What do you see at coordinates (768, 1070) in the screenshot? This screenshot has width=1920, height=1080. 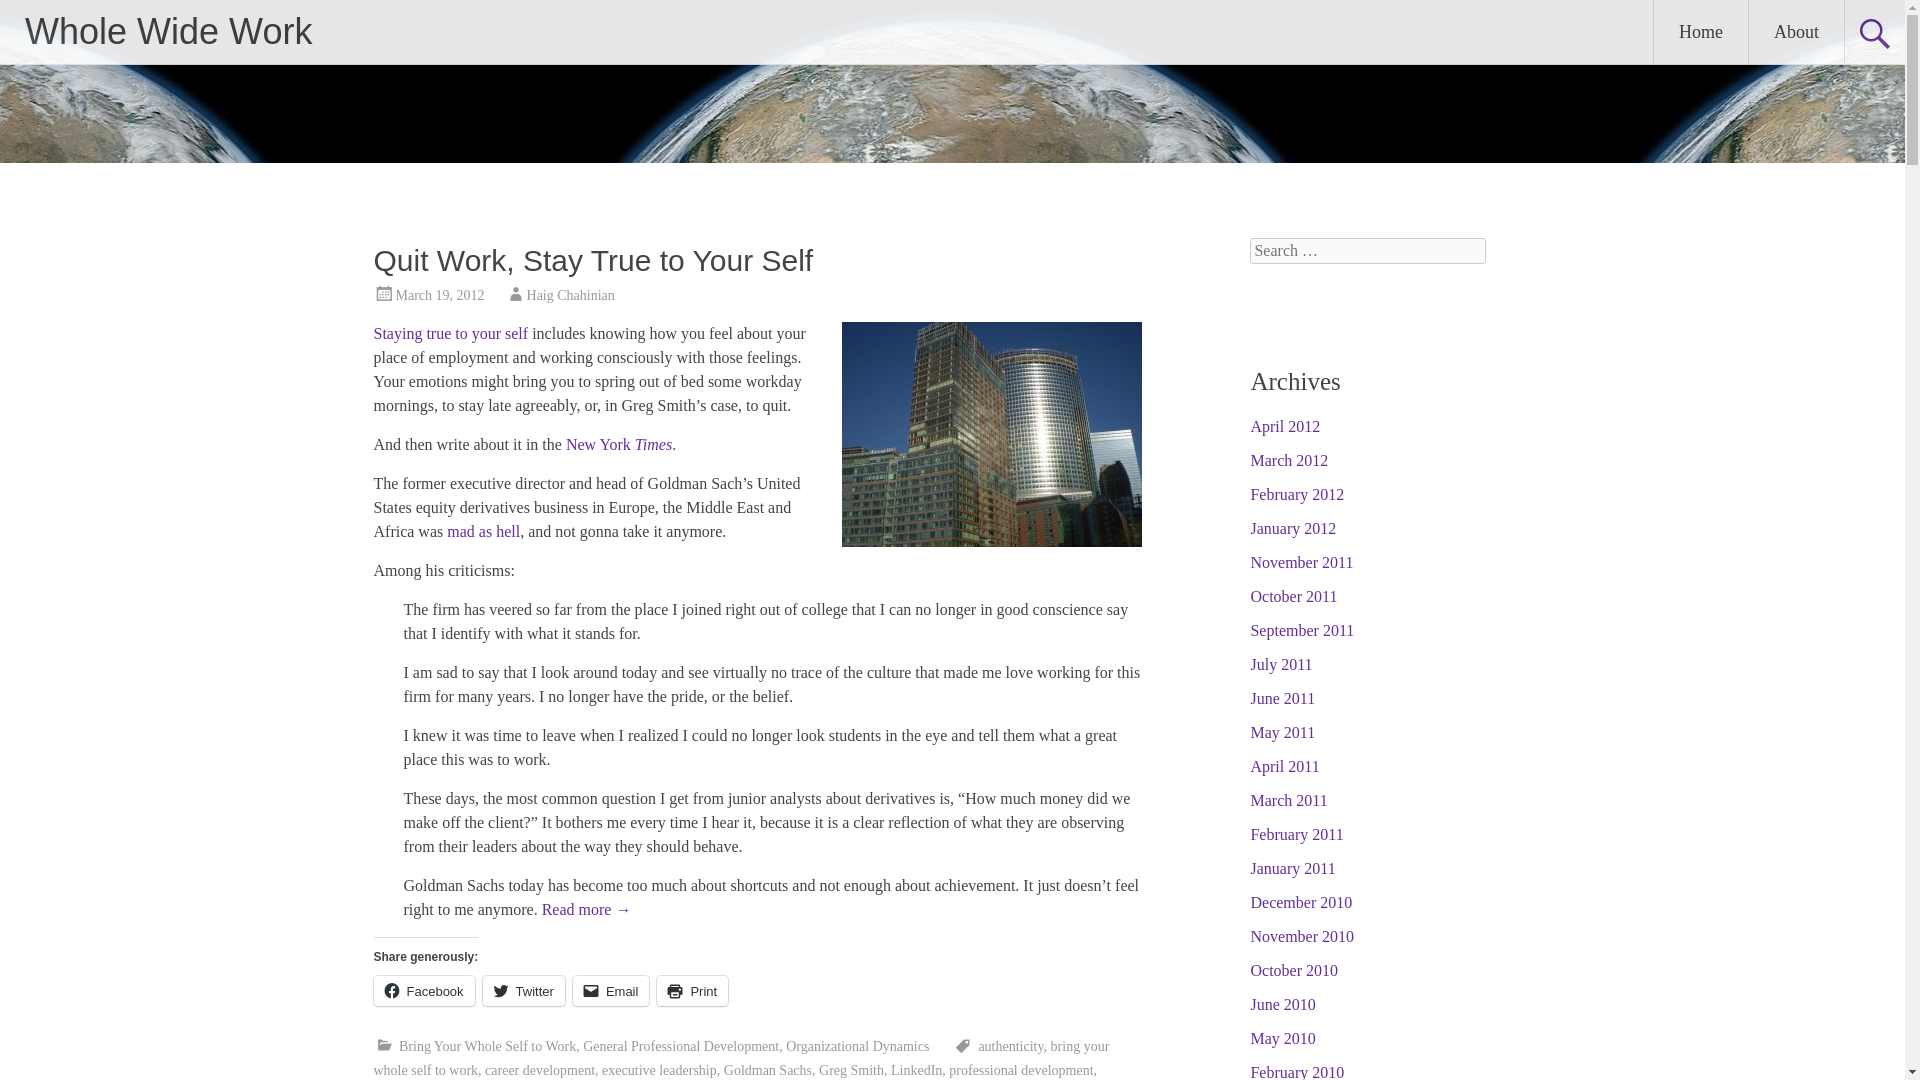 I see `Goldman Sachs` at bounding box center [768, 1070].